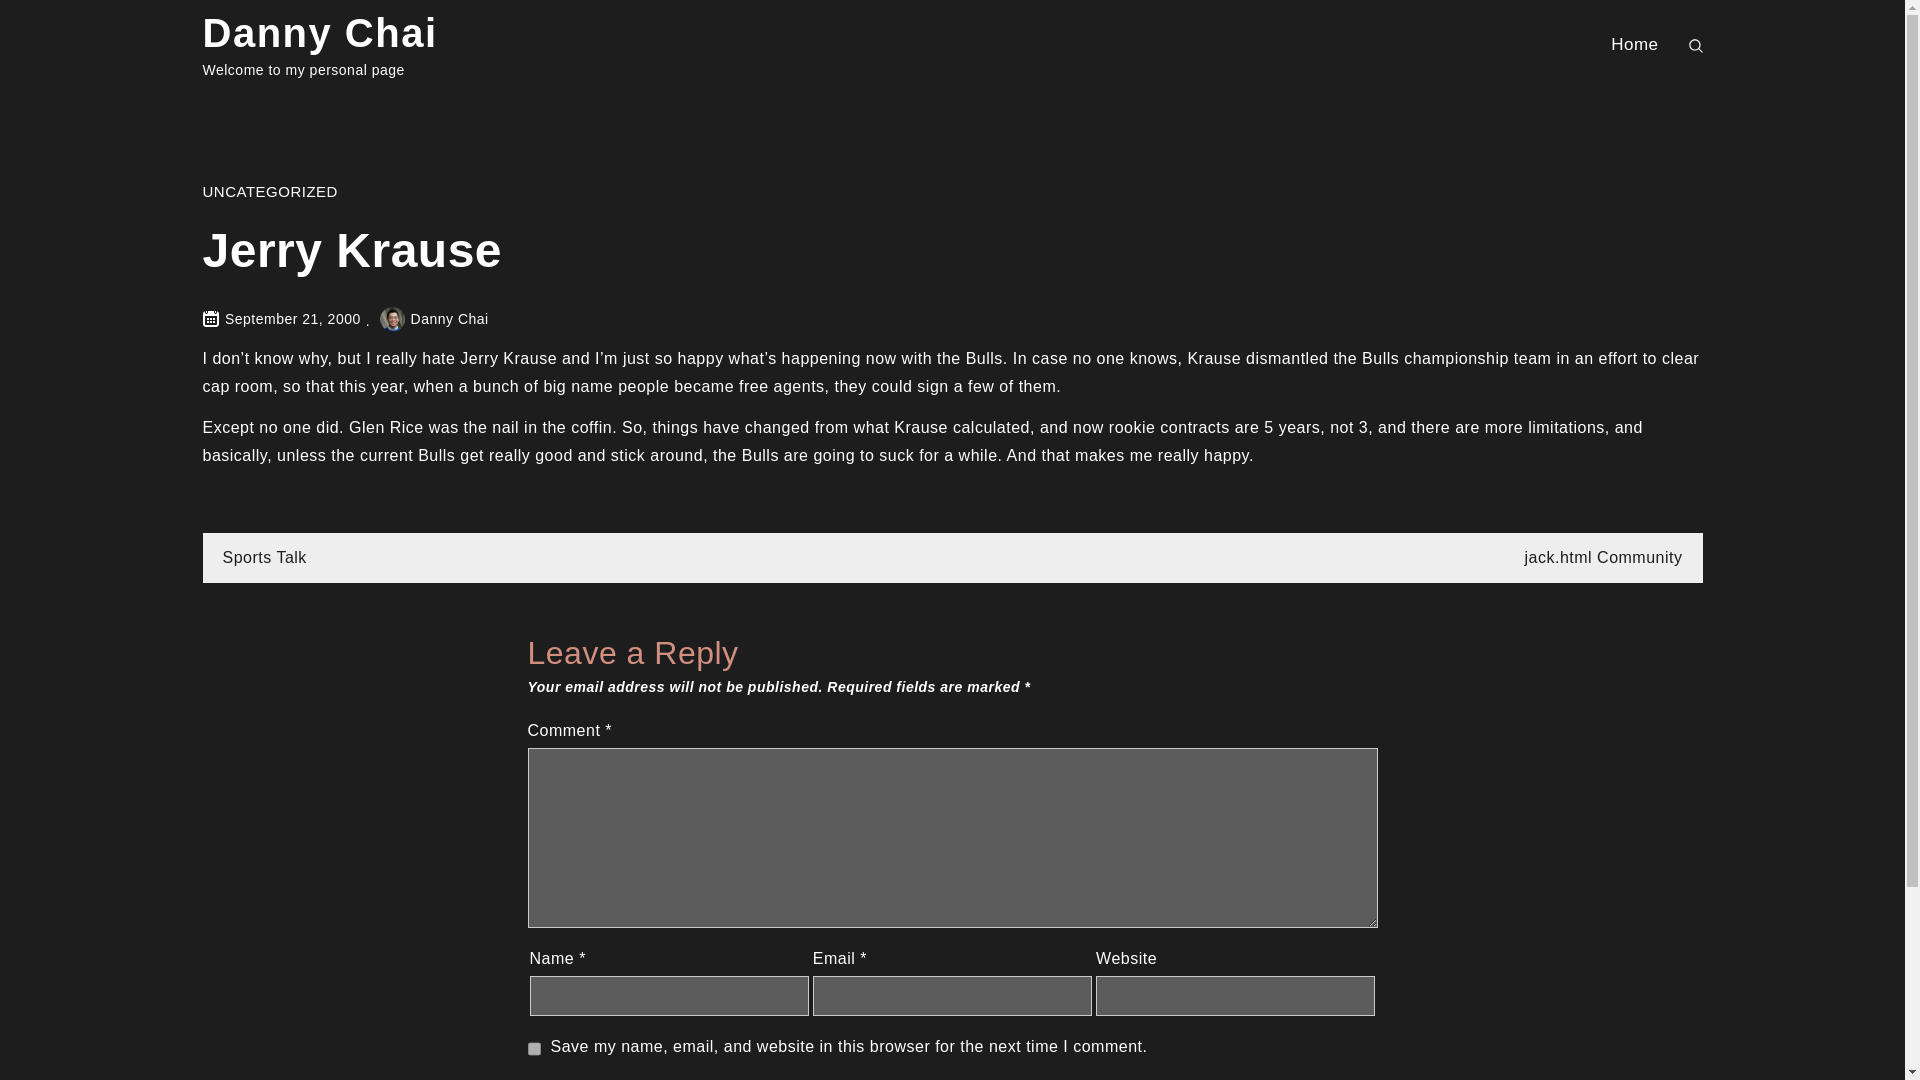 The image size is (1920, 1080). What do you see at coordinates (264, 556) in the screenshot?
I see `Sports Talk` at bounding box center [264, 556].